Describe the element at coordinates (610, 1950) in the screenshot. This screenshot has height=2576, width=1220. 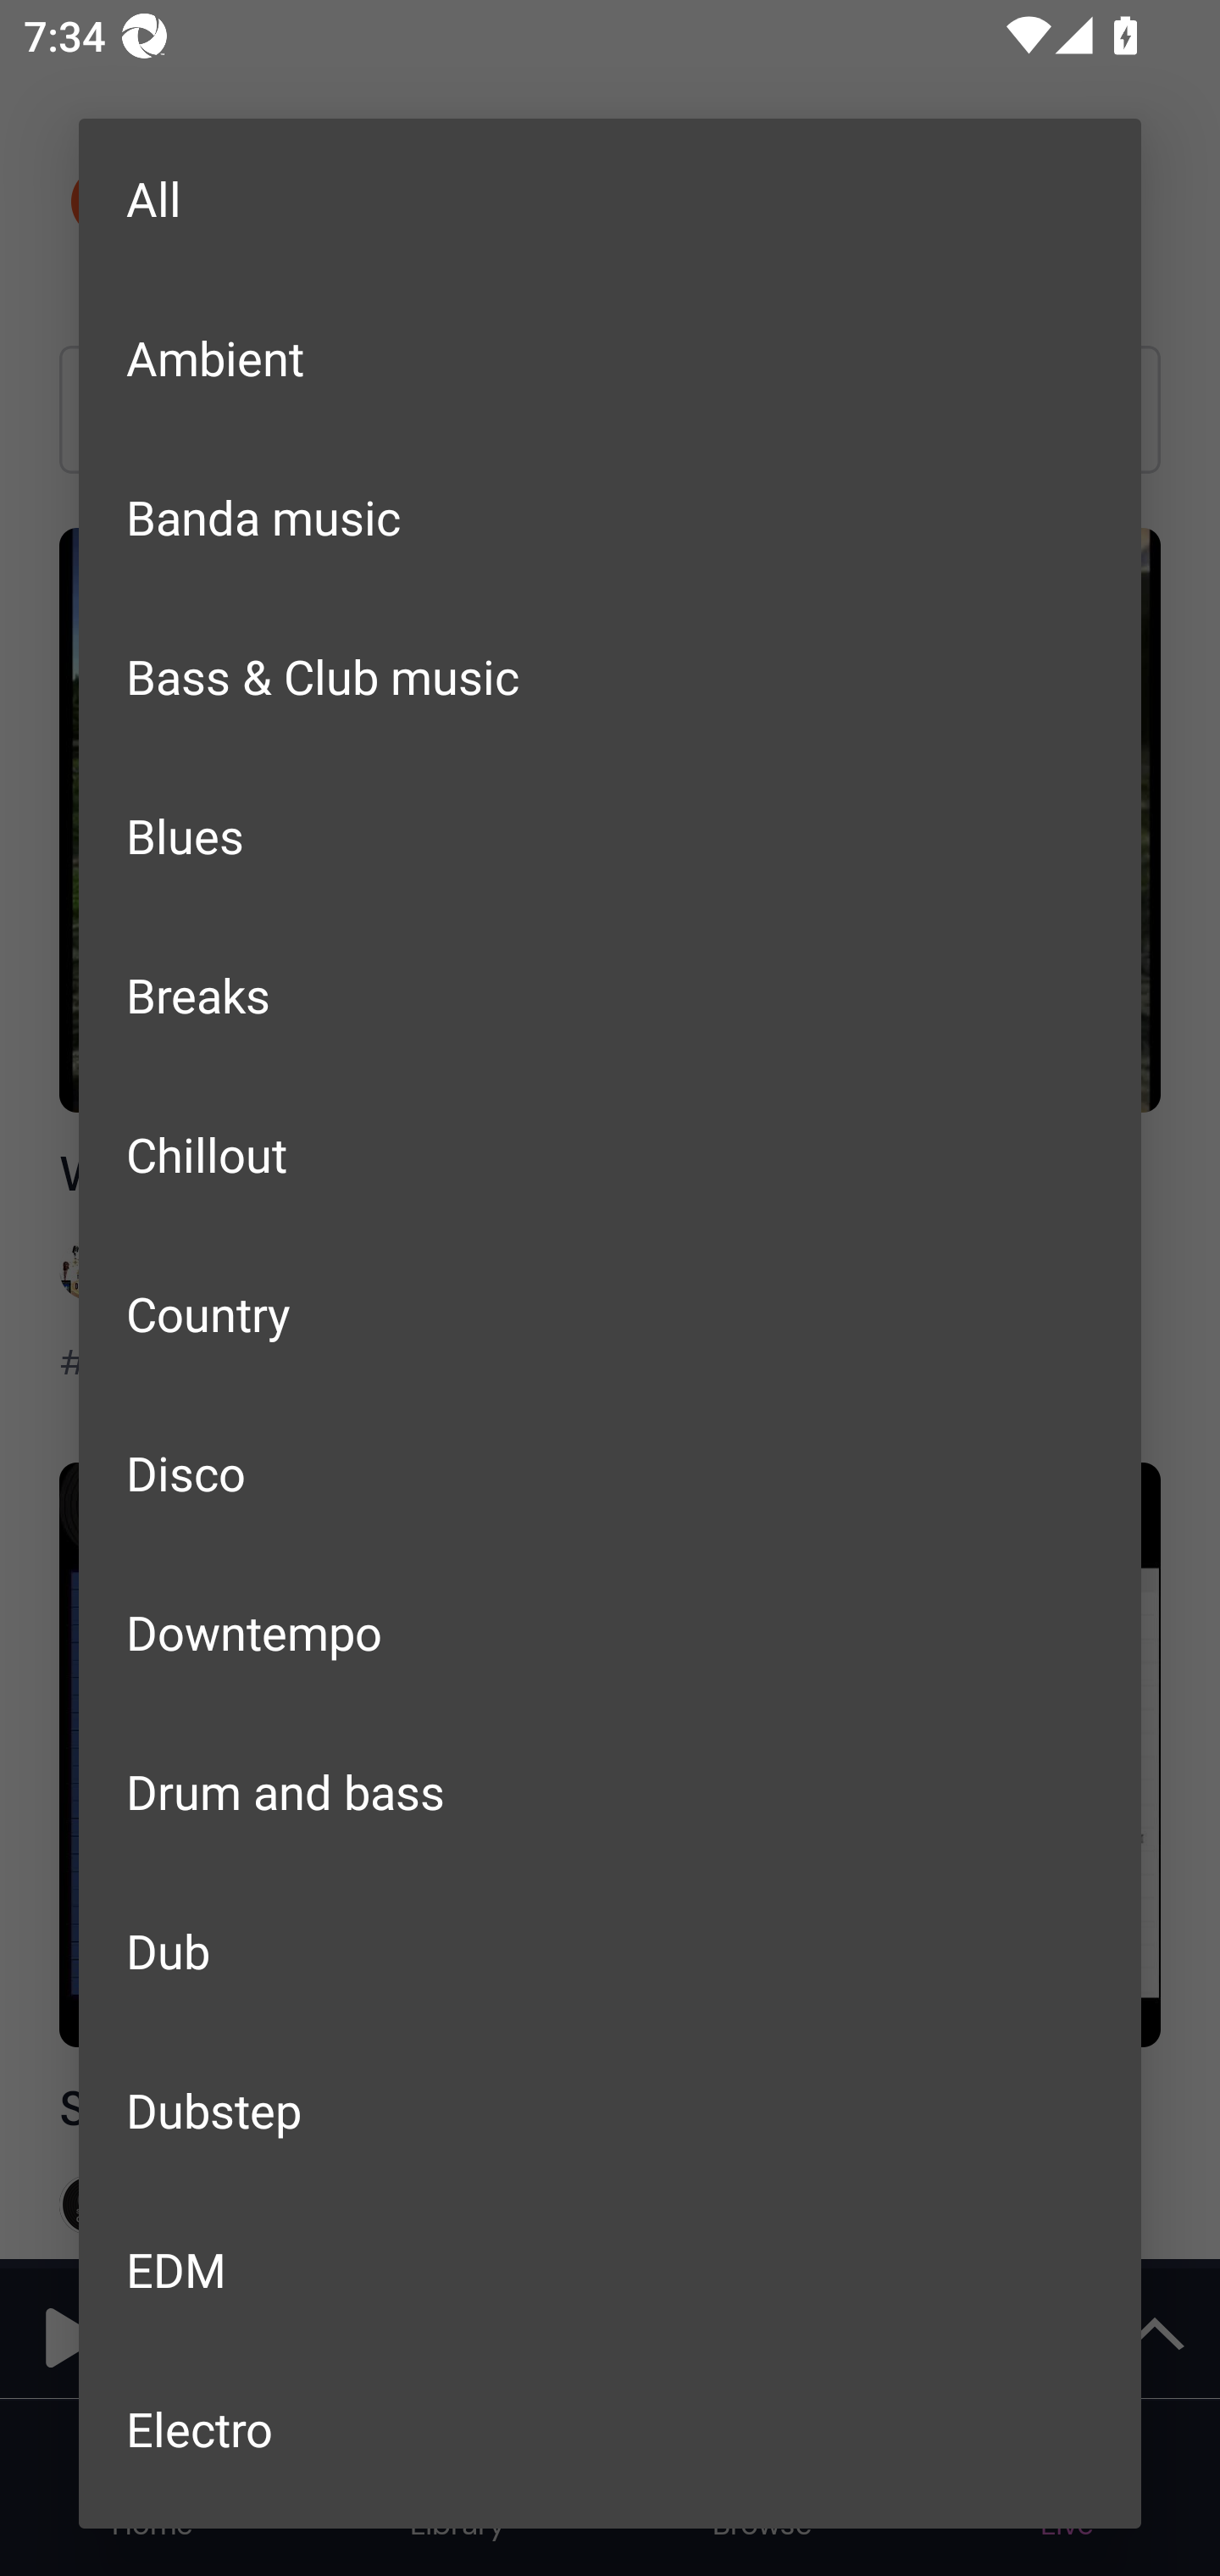
I see `Dub` at that location.